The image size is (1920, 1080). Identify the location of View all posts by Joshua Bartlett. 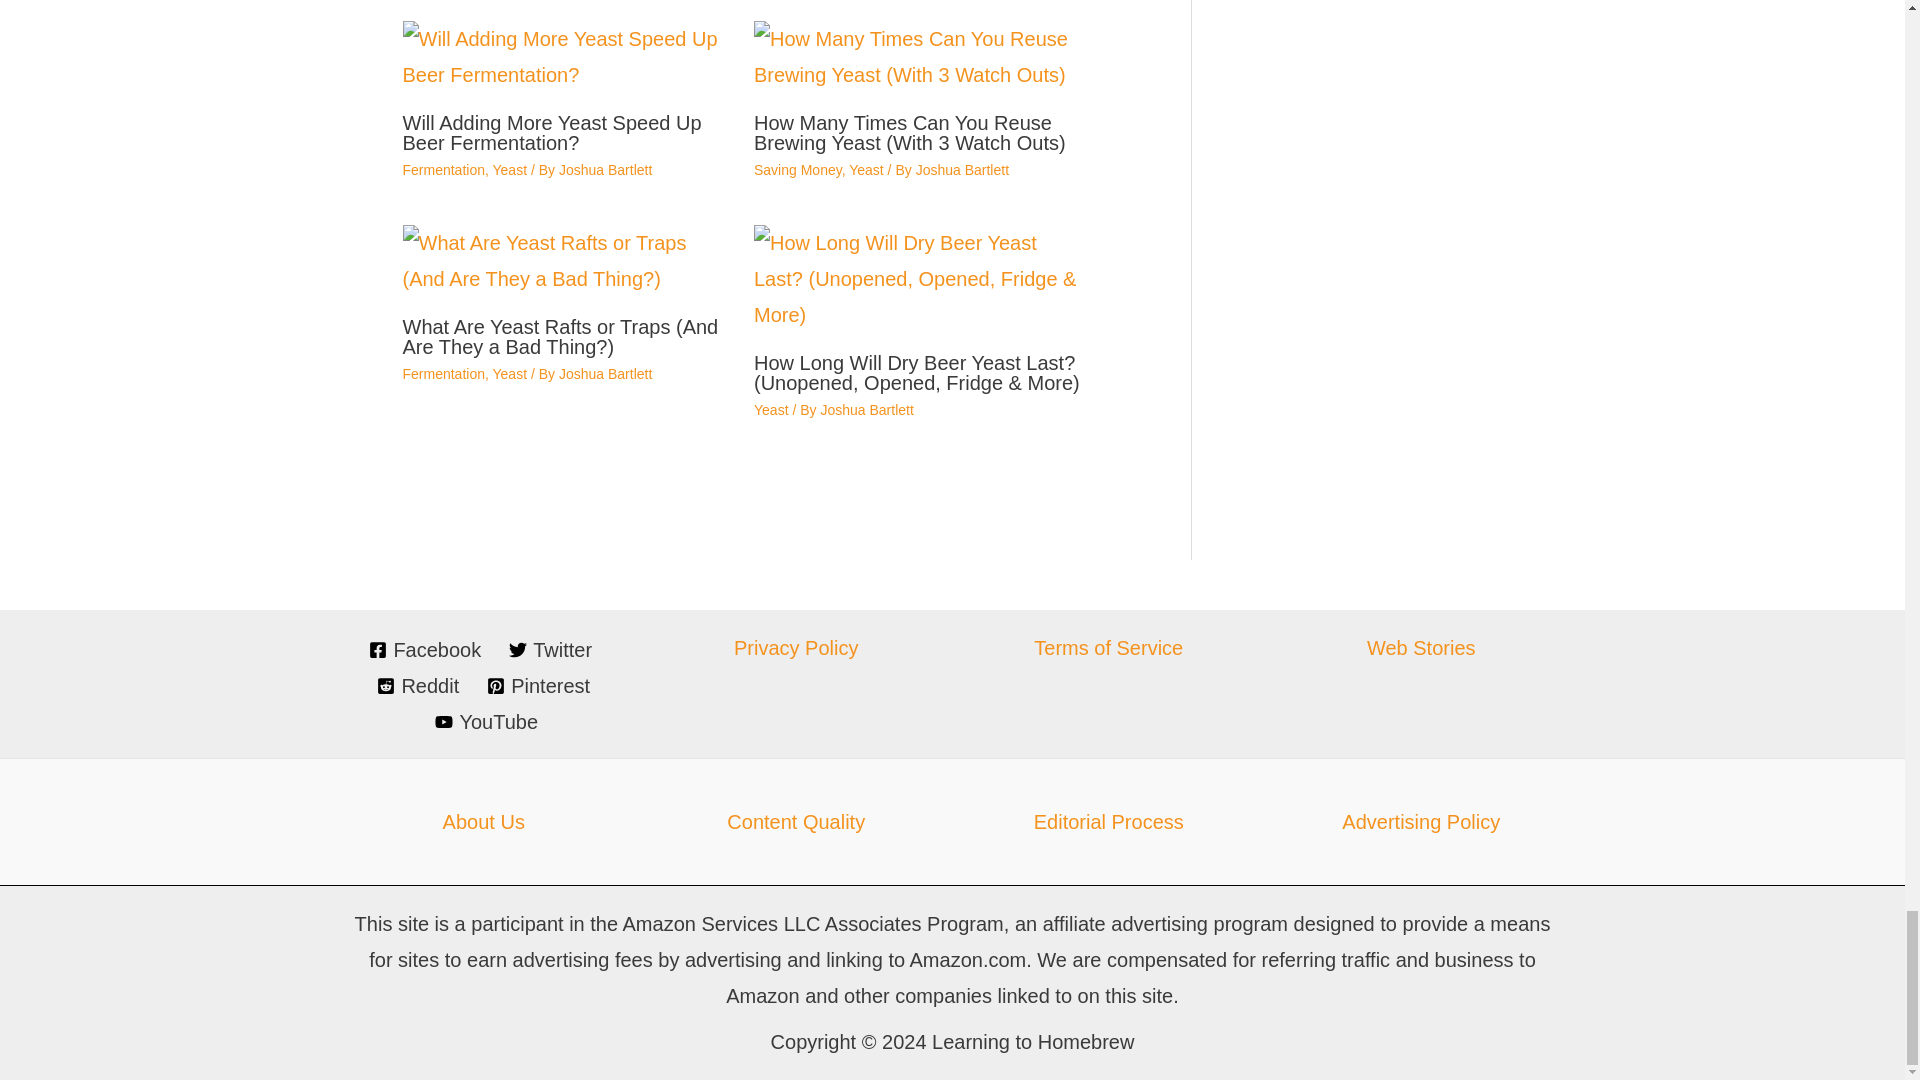
(605, 170).